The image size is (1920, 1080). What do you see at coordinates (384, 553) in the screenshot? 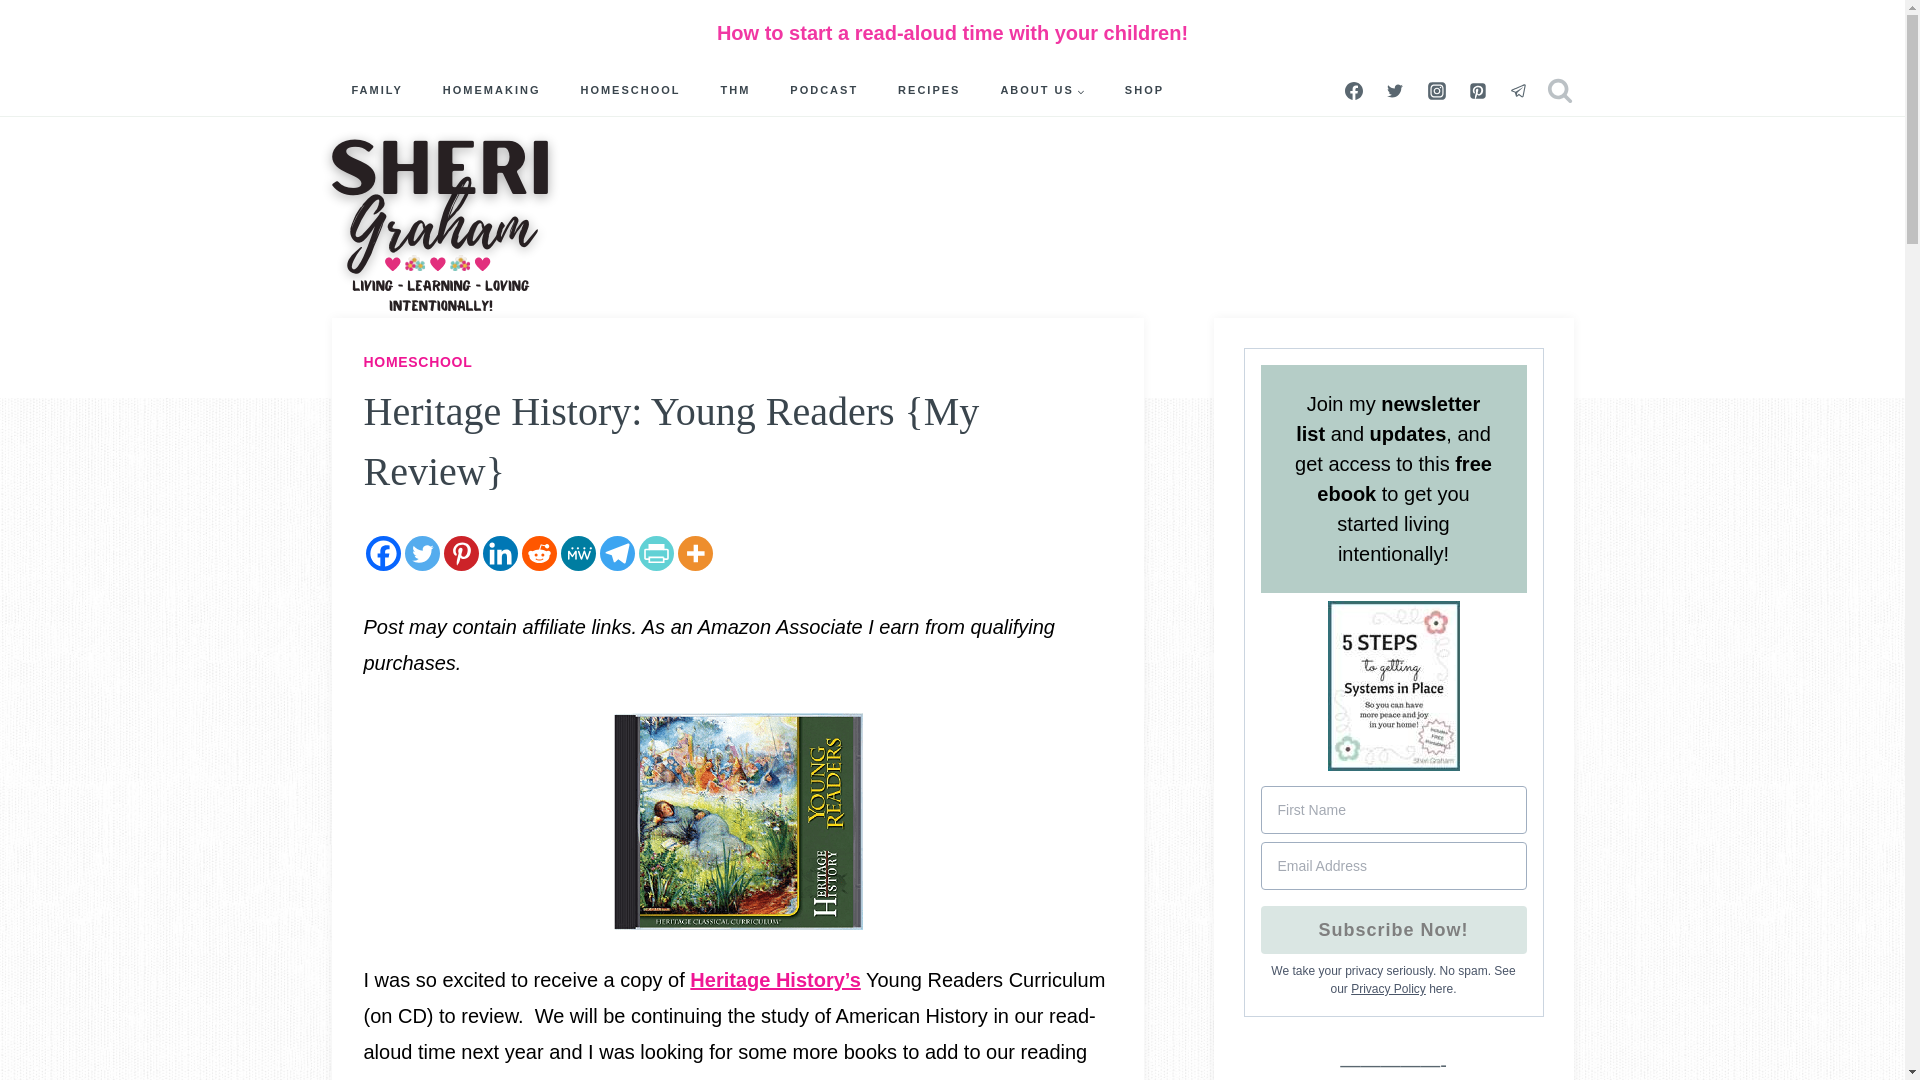
I see `Facebook` at bounding box center [384, 553].